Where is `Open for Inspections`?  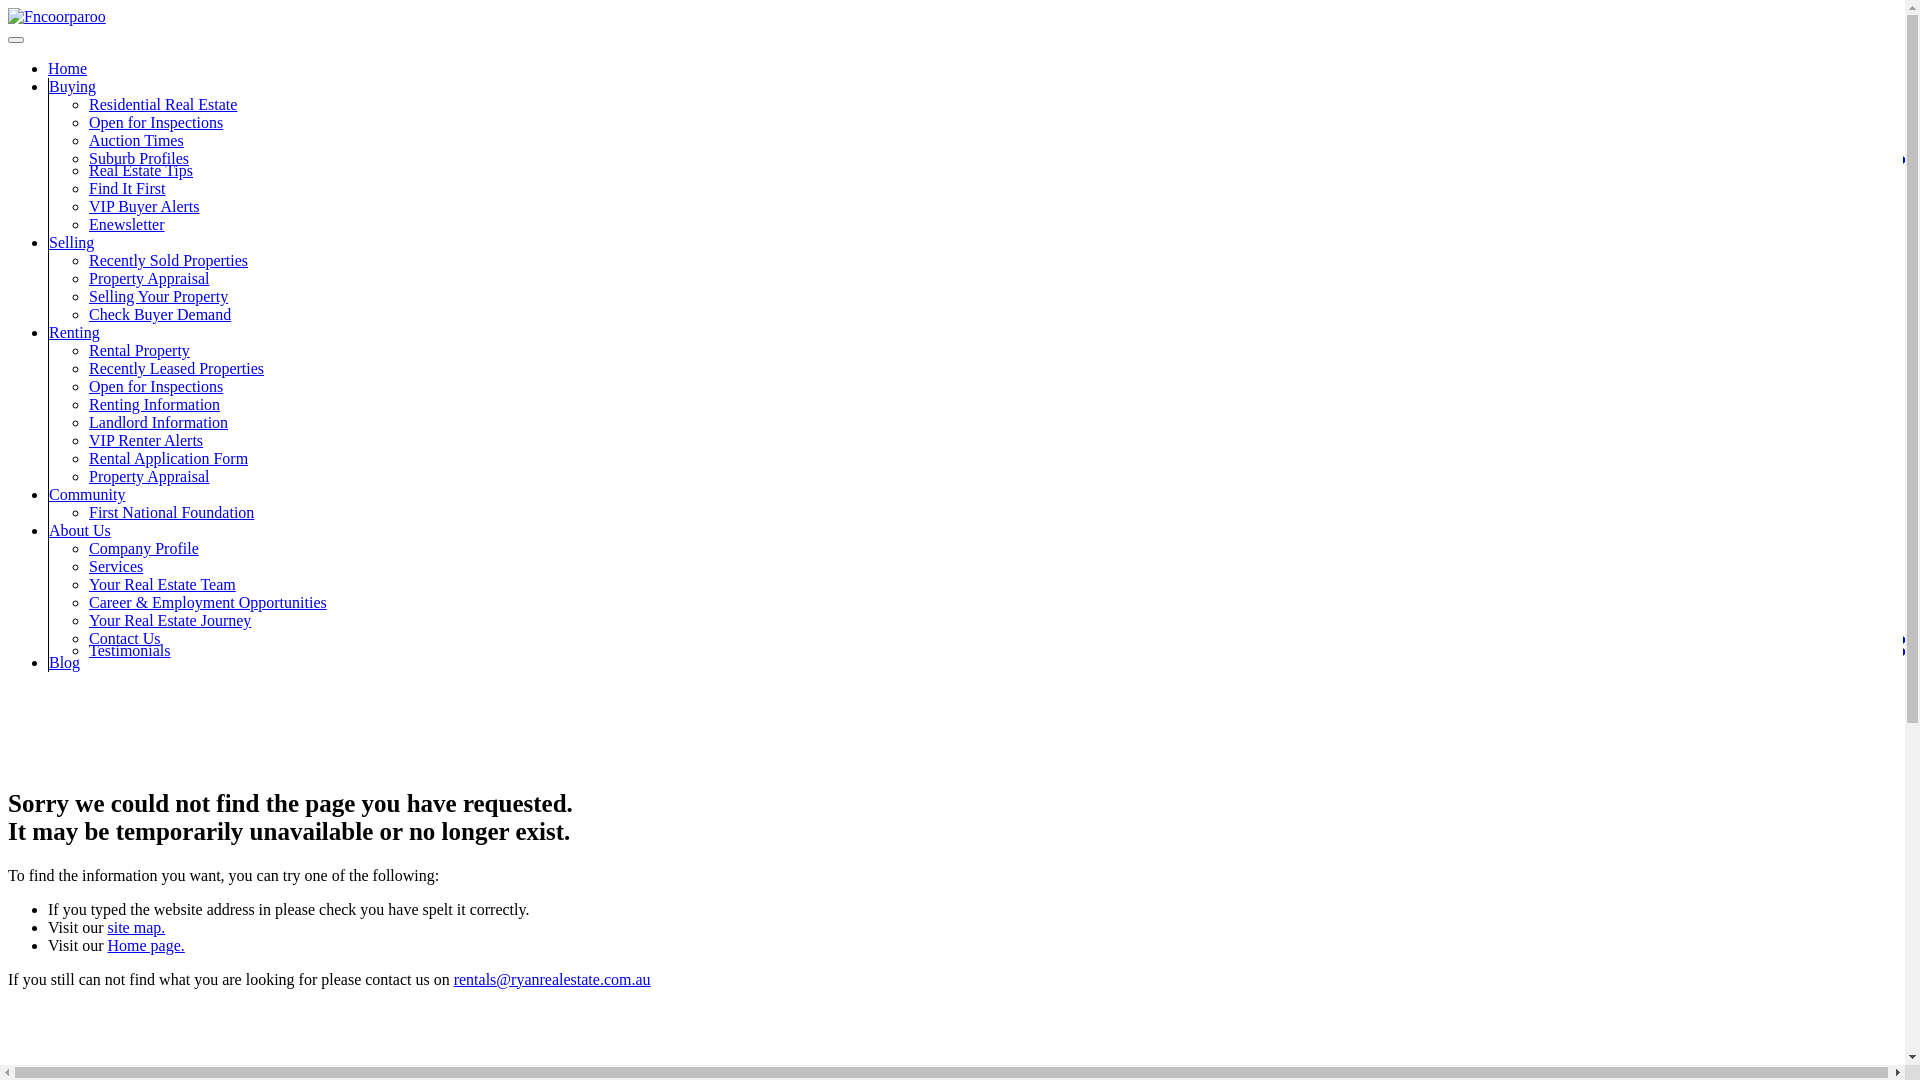
Open for Inspections is located at coordinates (156, 386).